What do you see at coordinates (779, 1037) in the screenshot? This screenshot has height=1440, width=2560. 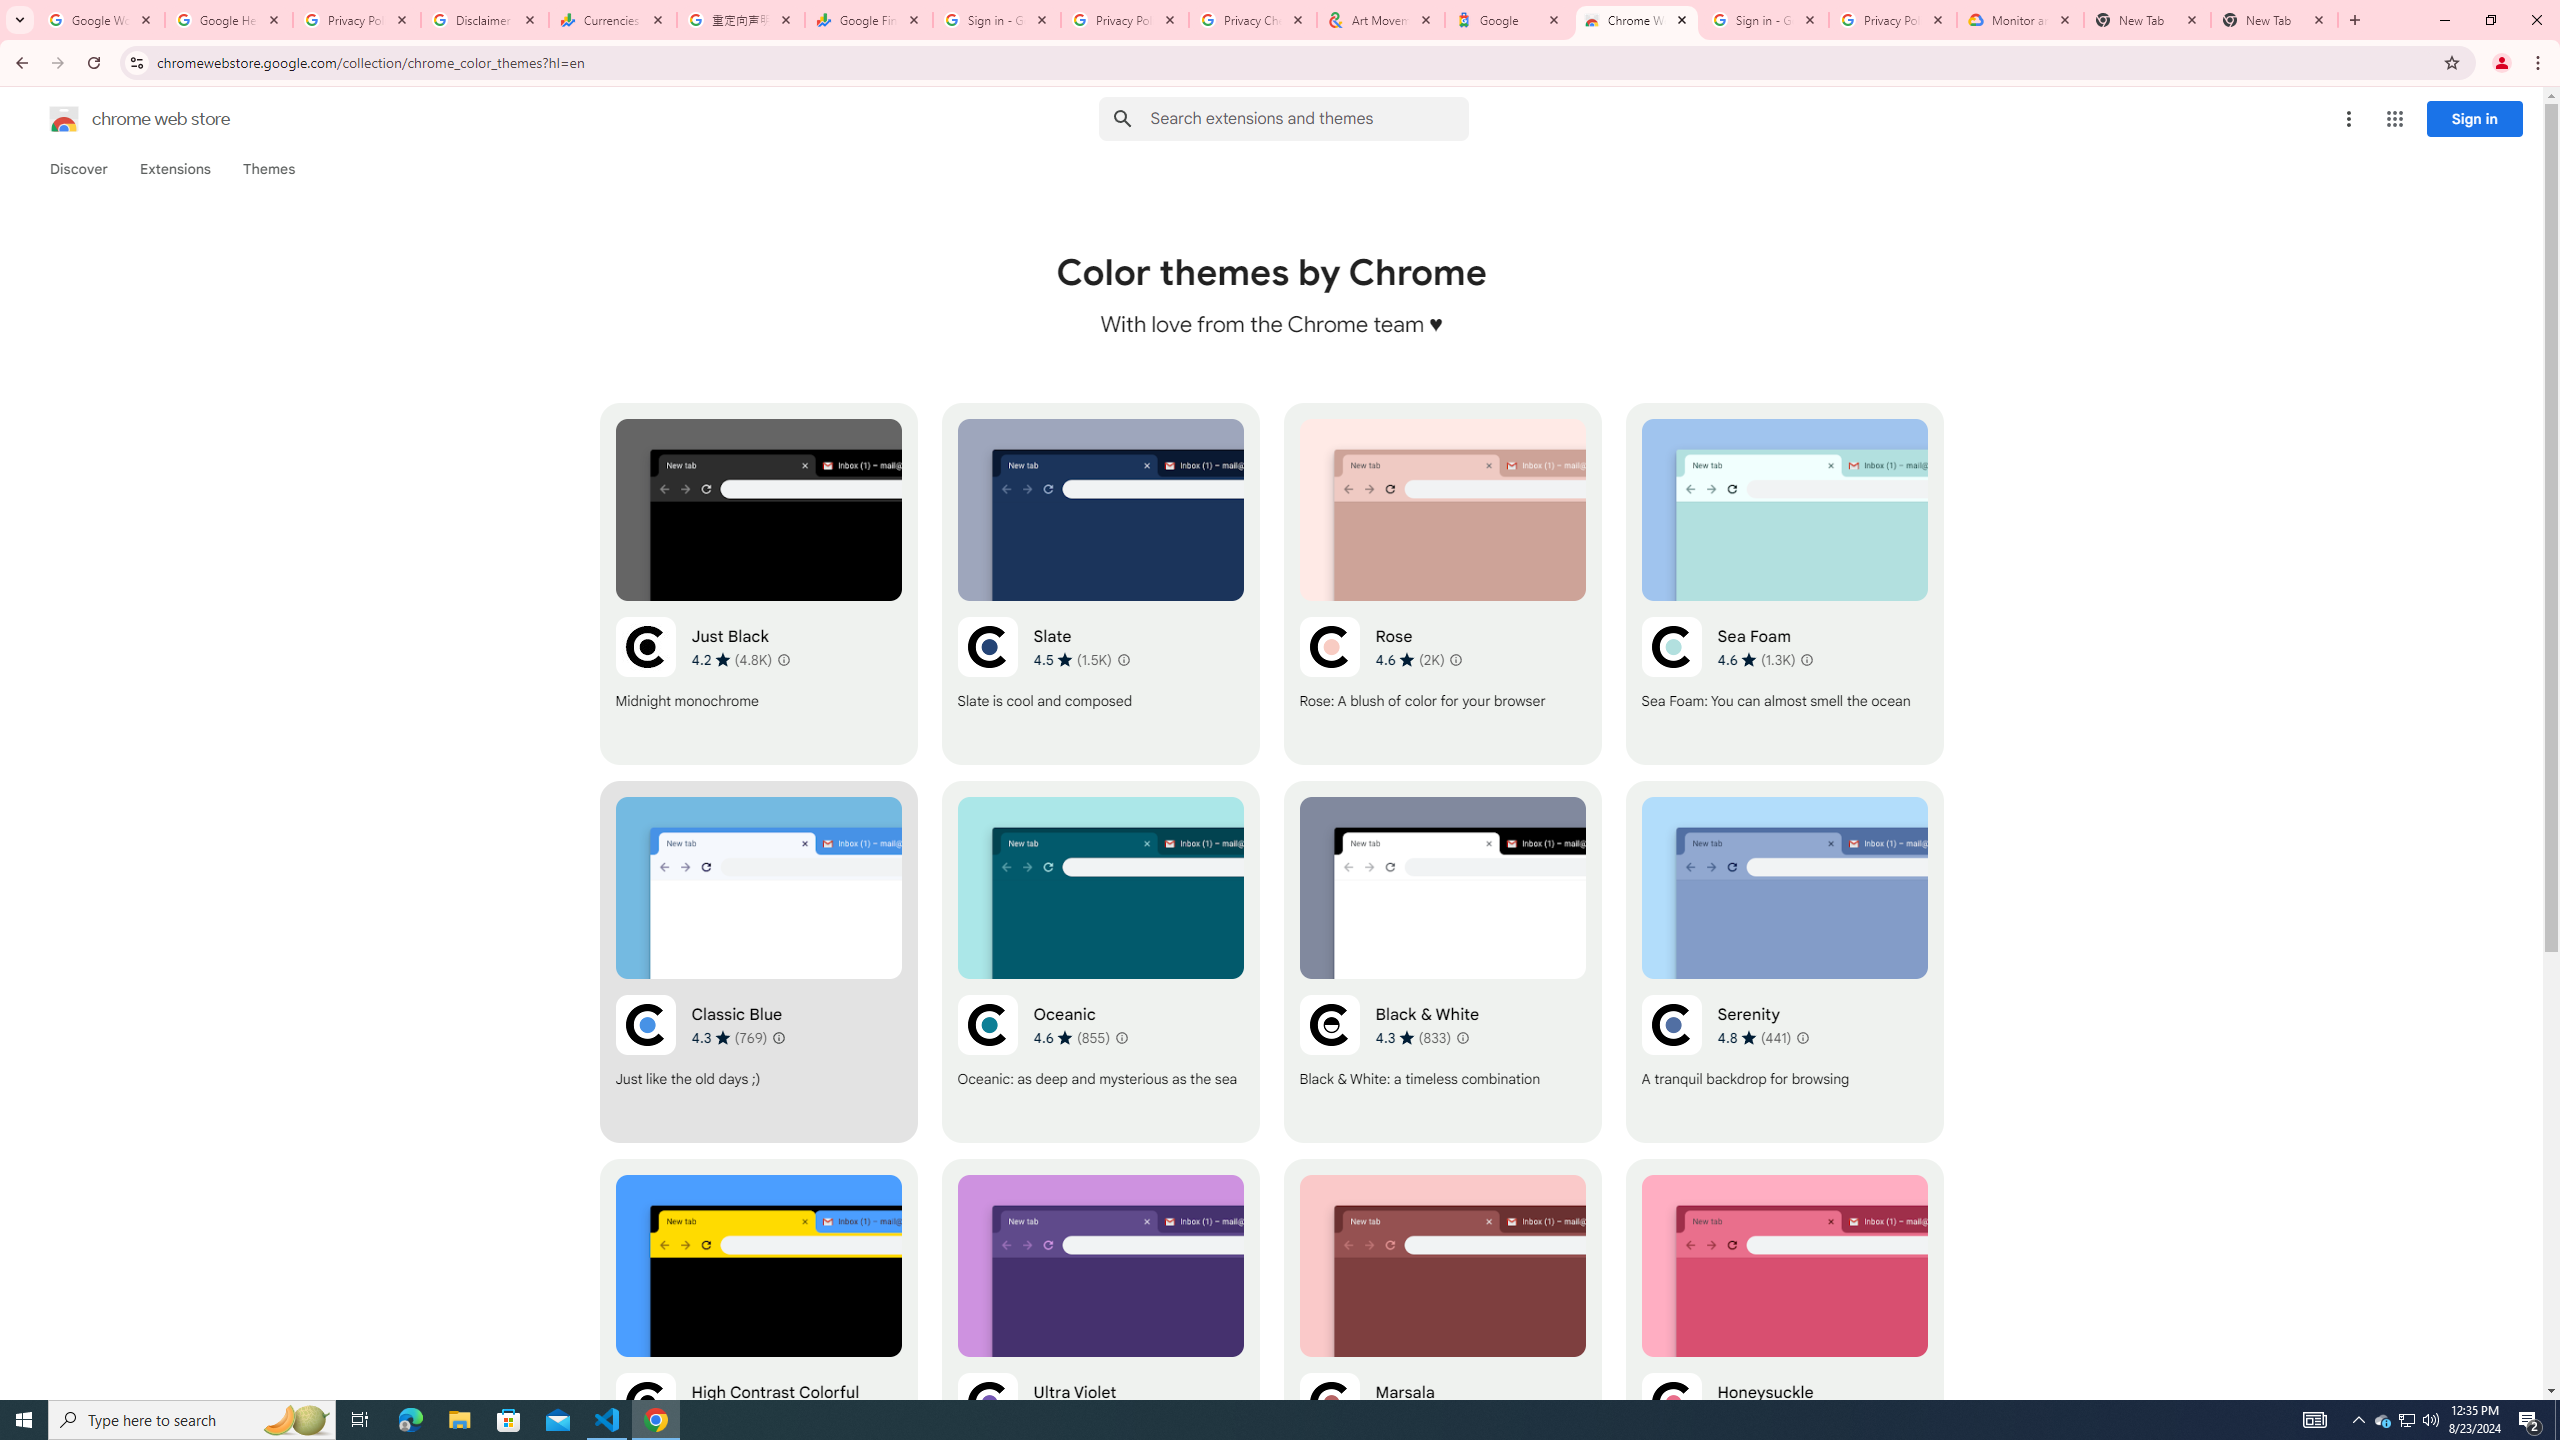 I see `Learn more about results and reviews "Classic Blue"` at bounding box center [779, 1037].